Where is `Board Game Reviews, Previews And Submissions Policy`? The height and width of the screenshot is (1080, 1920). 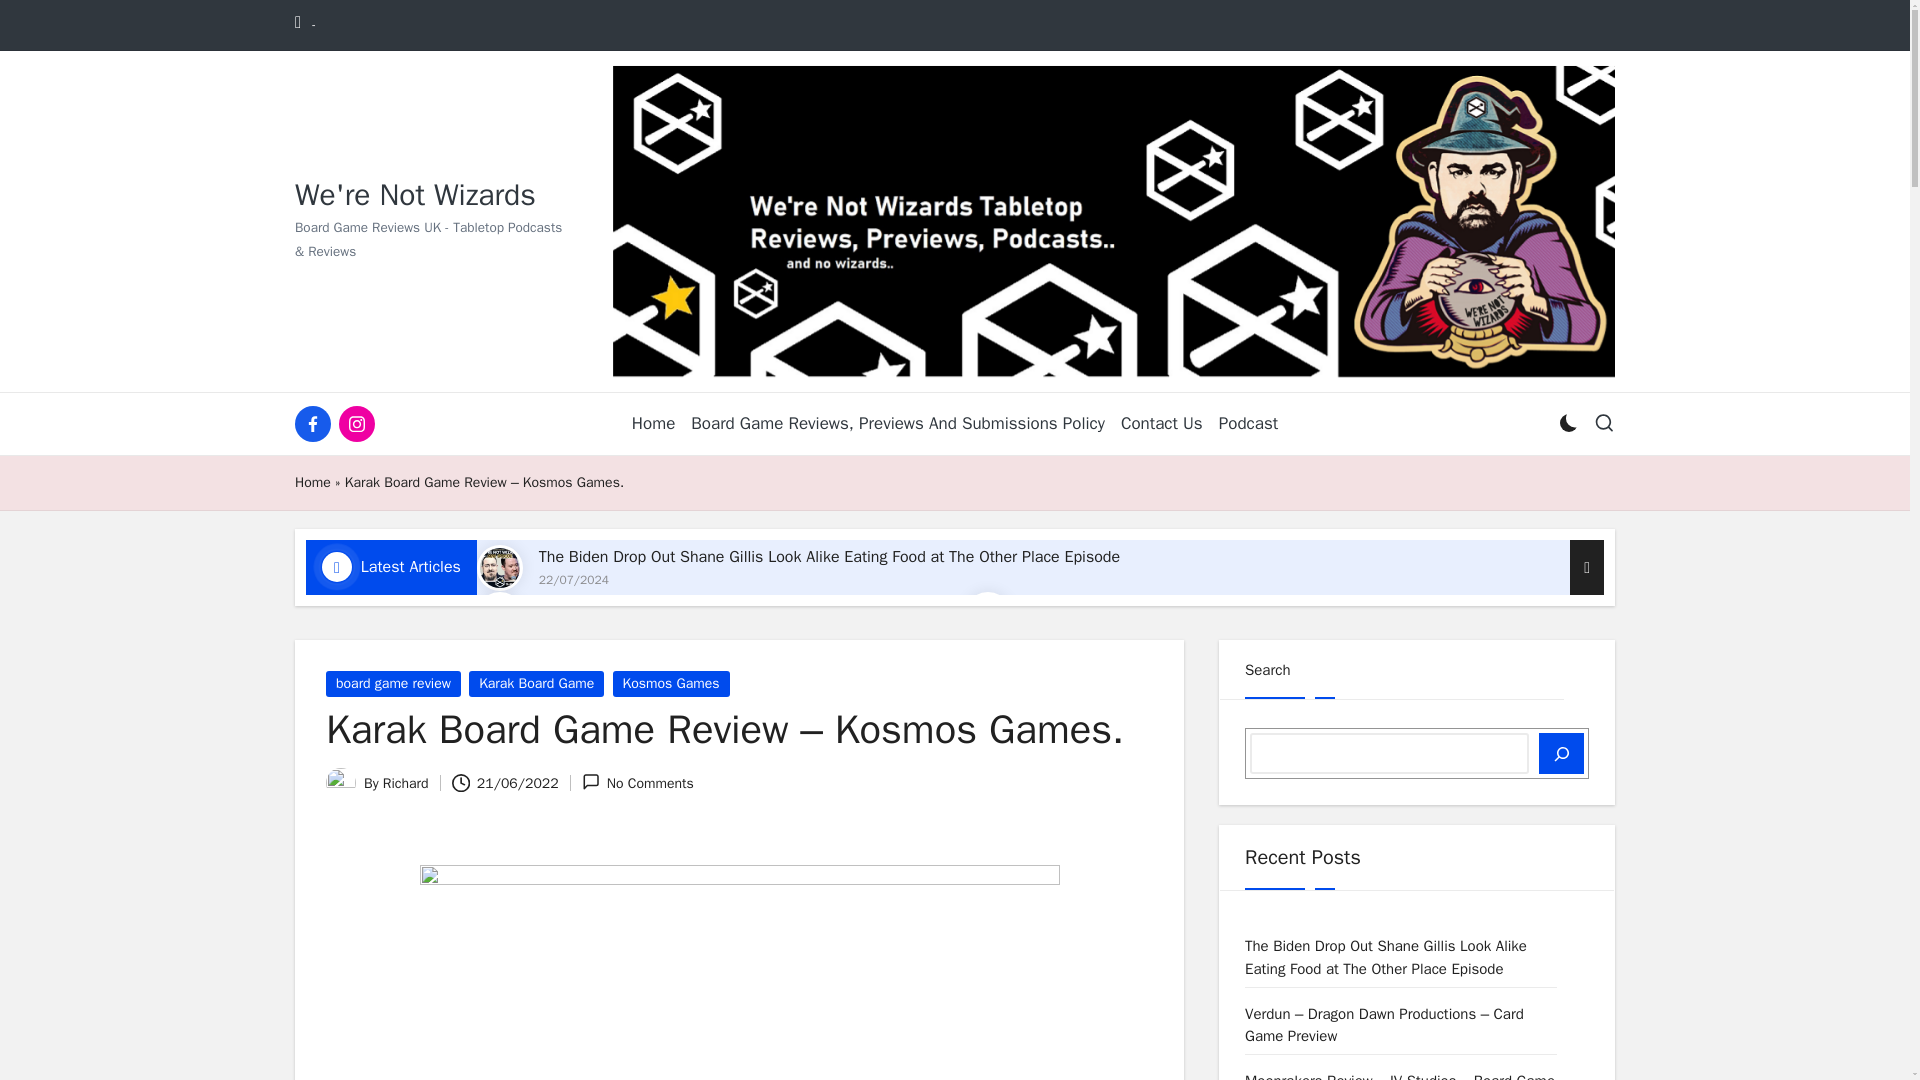 Board Game Reviews, Previews And Submissions Policy is located at coordinates (898, 424).